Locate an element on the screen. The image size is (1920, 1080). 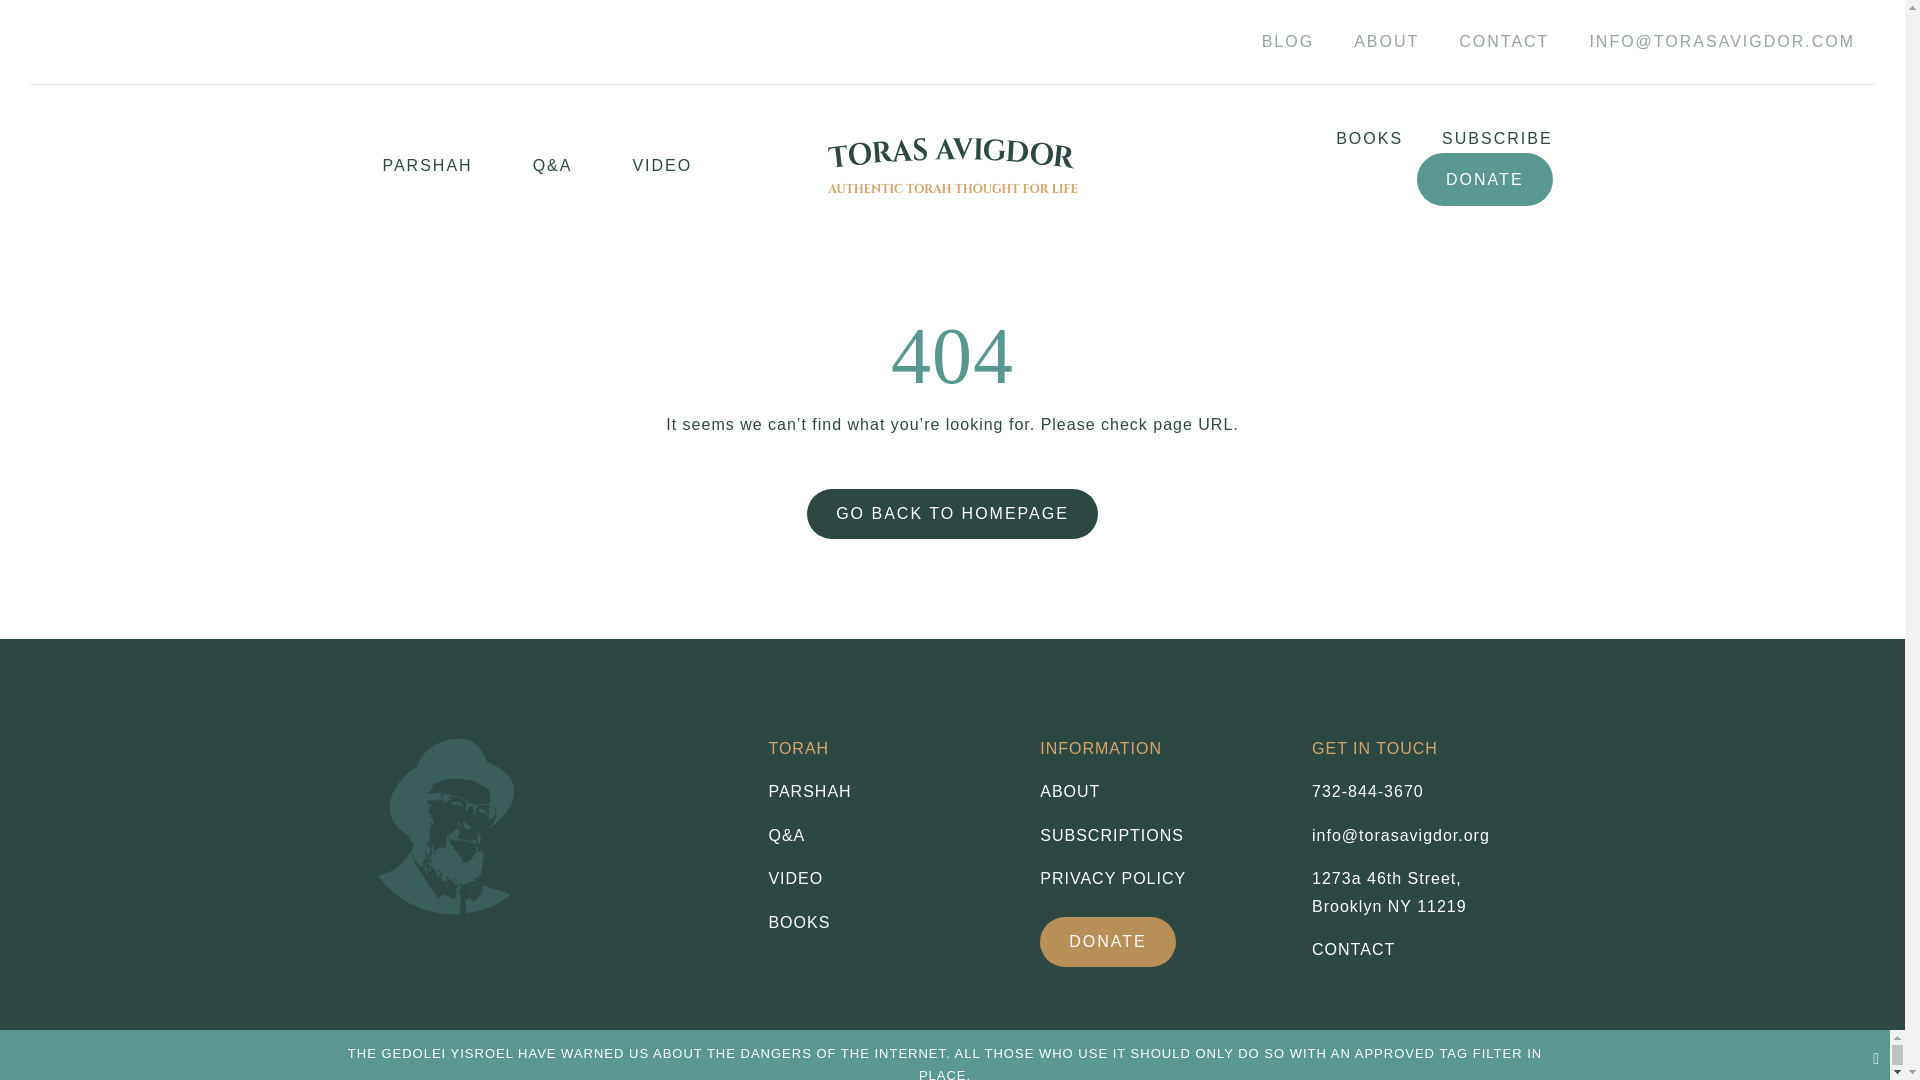
DONATE is located at coordinates (1388, 892).